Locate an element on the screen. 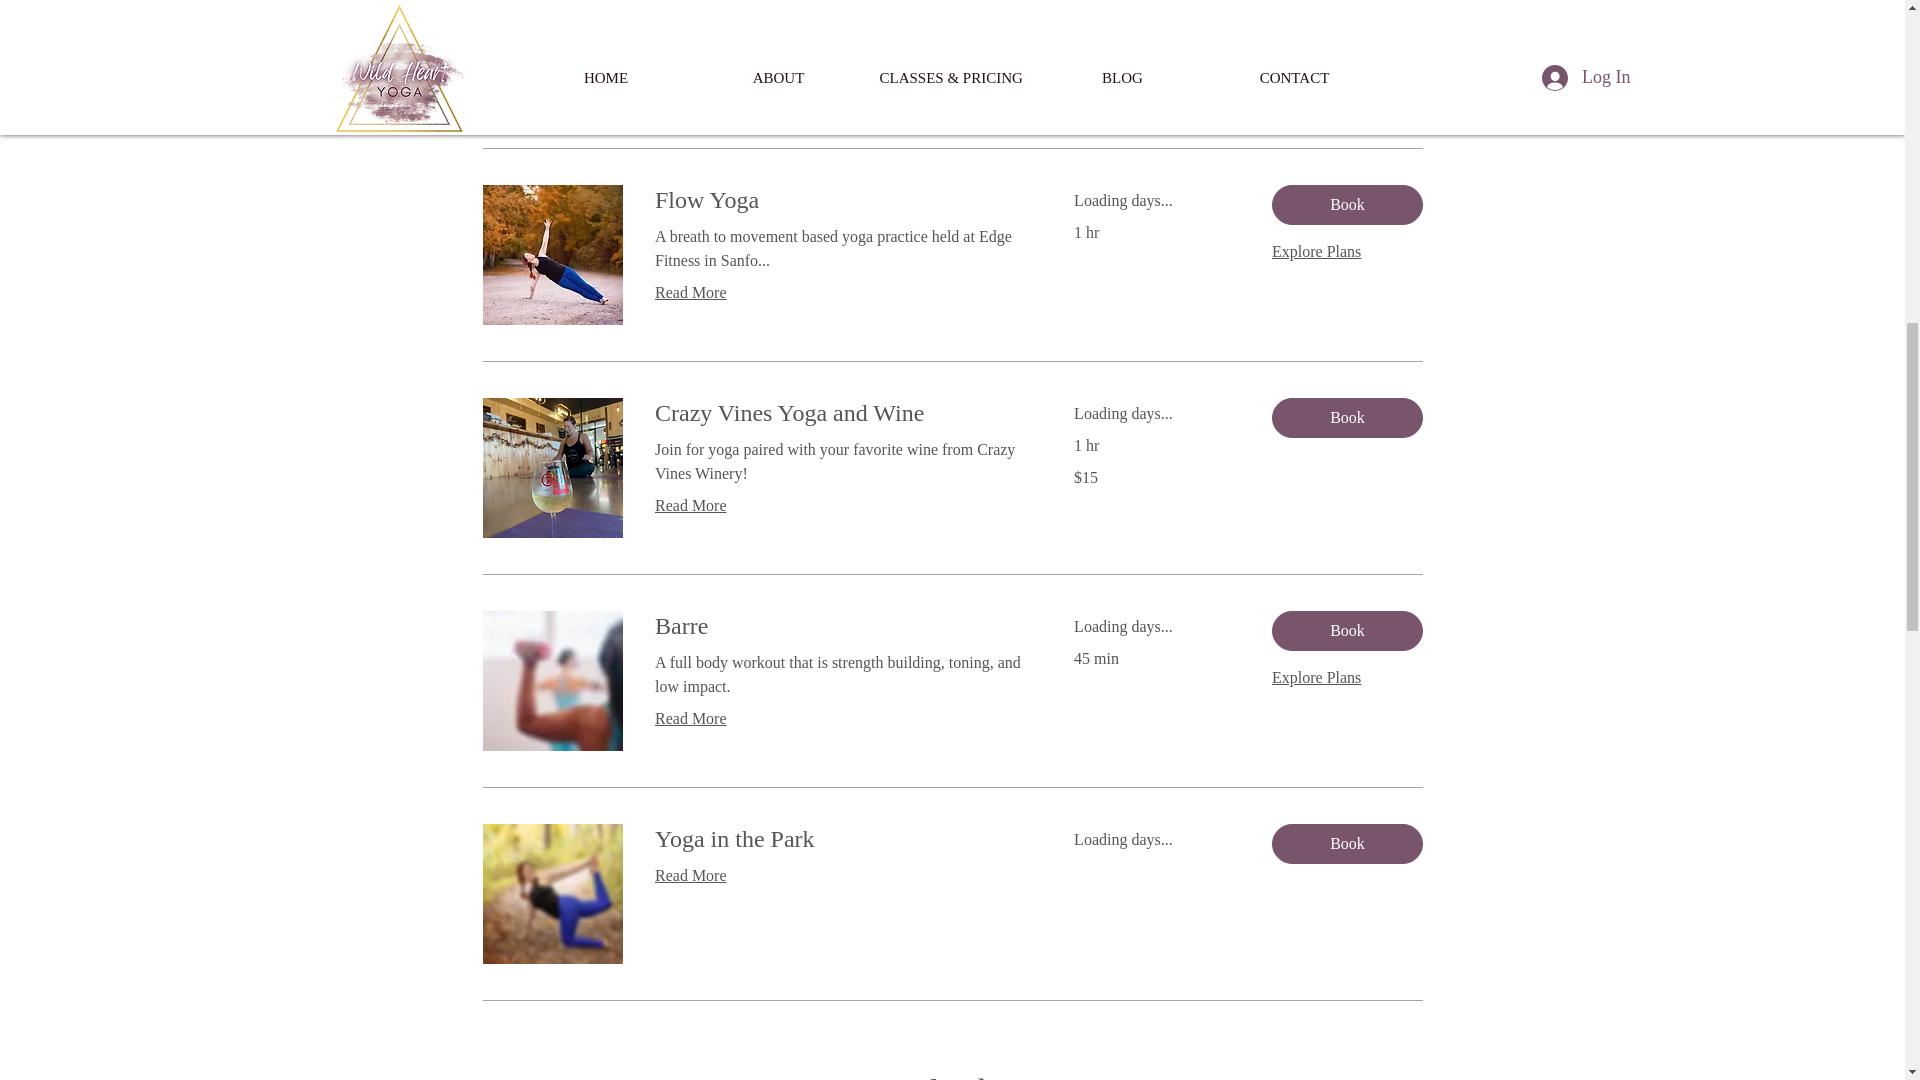  Read More is located at coordinates (840, 719).